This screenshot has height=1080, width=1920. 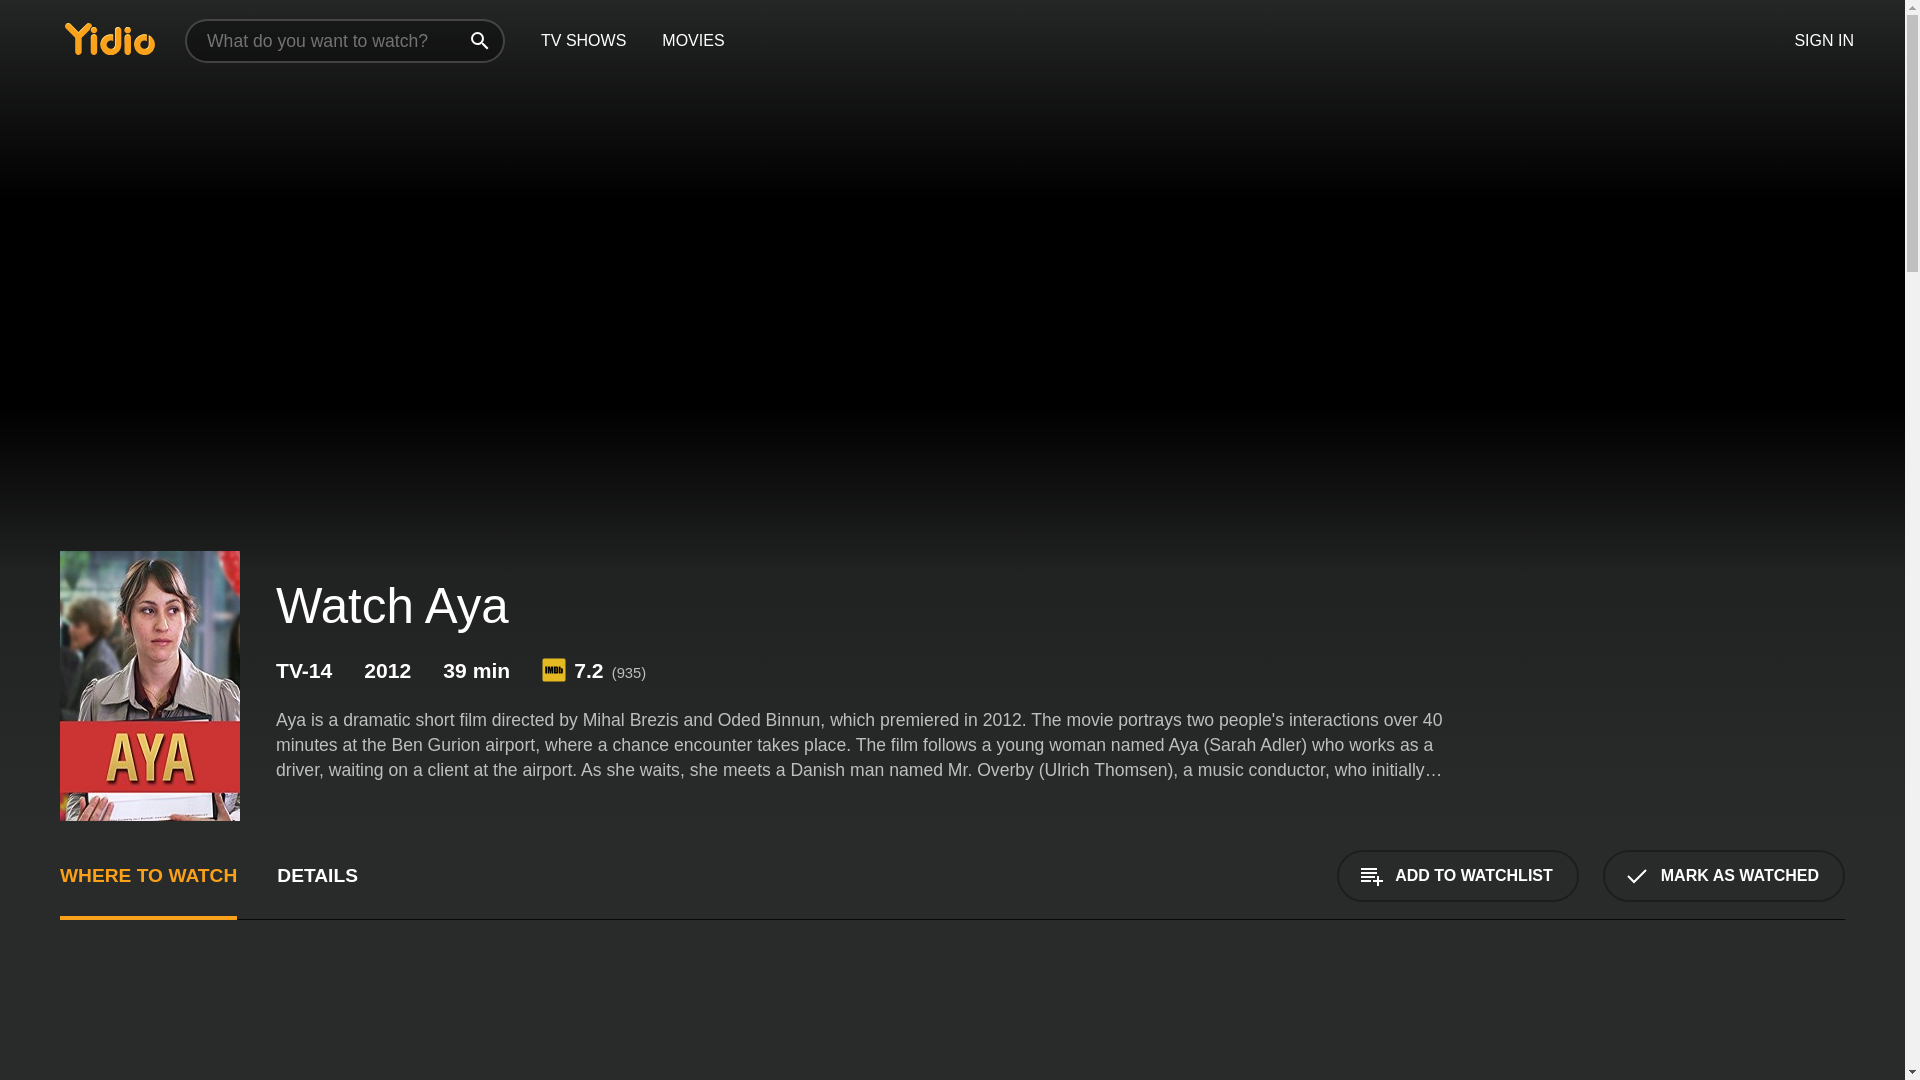 I want to click on ADD TO WATCHLIST, so click(x=1457, y=875).